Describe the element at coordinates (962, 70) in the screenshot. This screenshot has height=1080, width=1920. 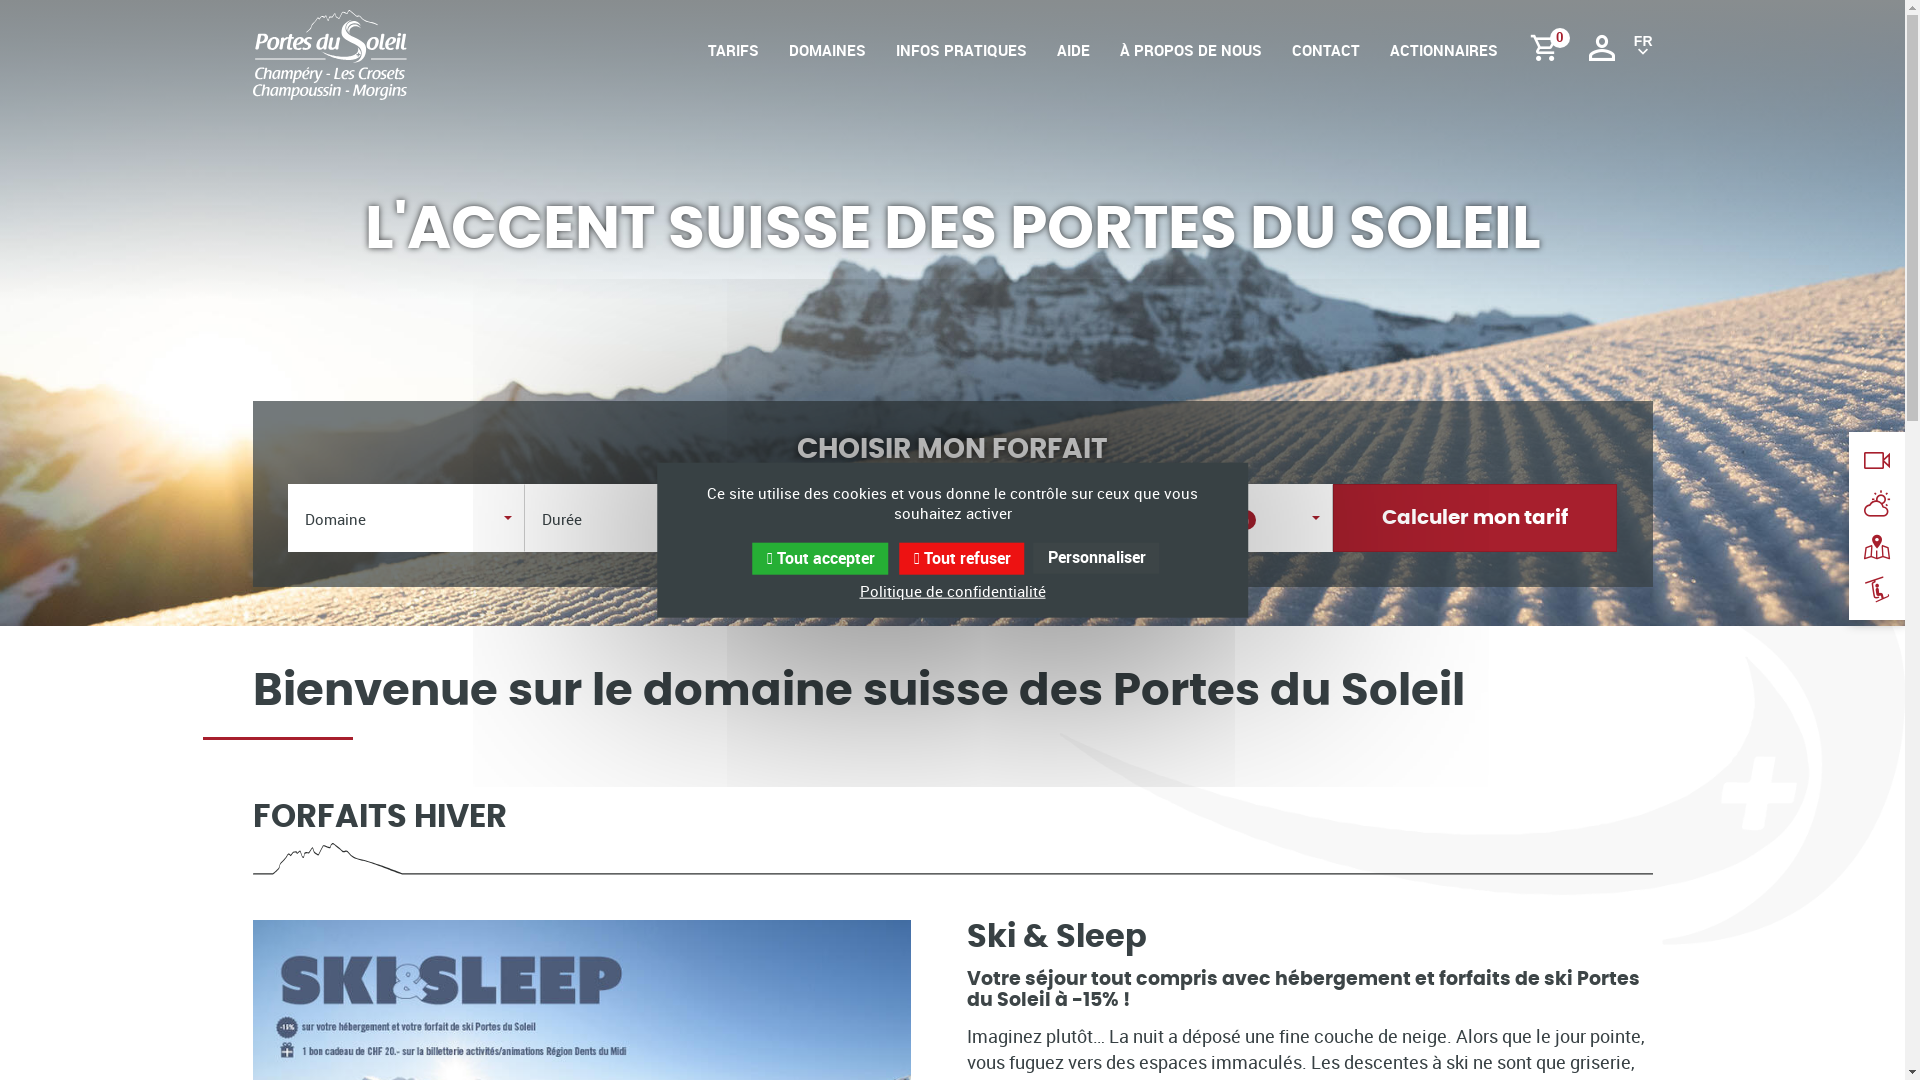
I see `INFOS PRATIQUES` at that location.